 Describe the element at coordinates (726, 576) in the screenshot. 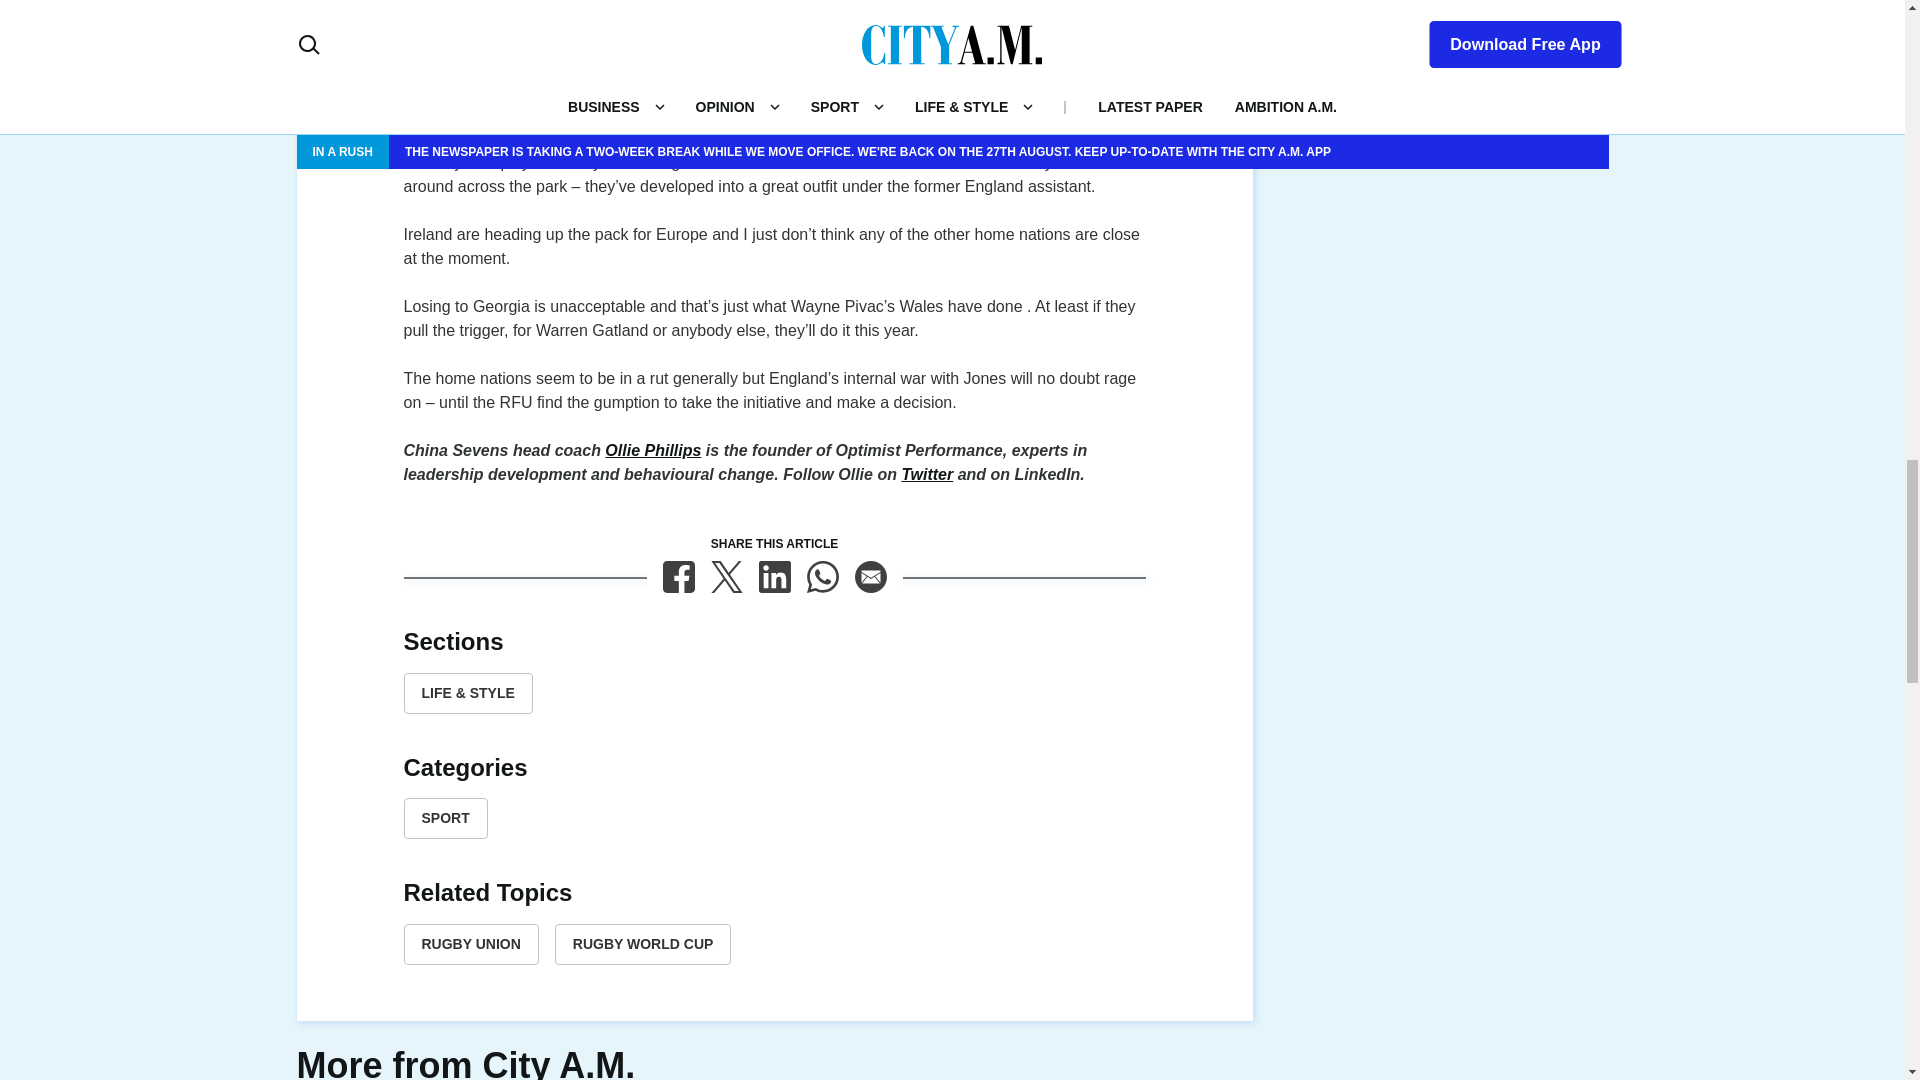

I see `X` at that location.